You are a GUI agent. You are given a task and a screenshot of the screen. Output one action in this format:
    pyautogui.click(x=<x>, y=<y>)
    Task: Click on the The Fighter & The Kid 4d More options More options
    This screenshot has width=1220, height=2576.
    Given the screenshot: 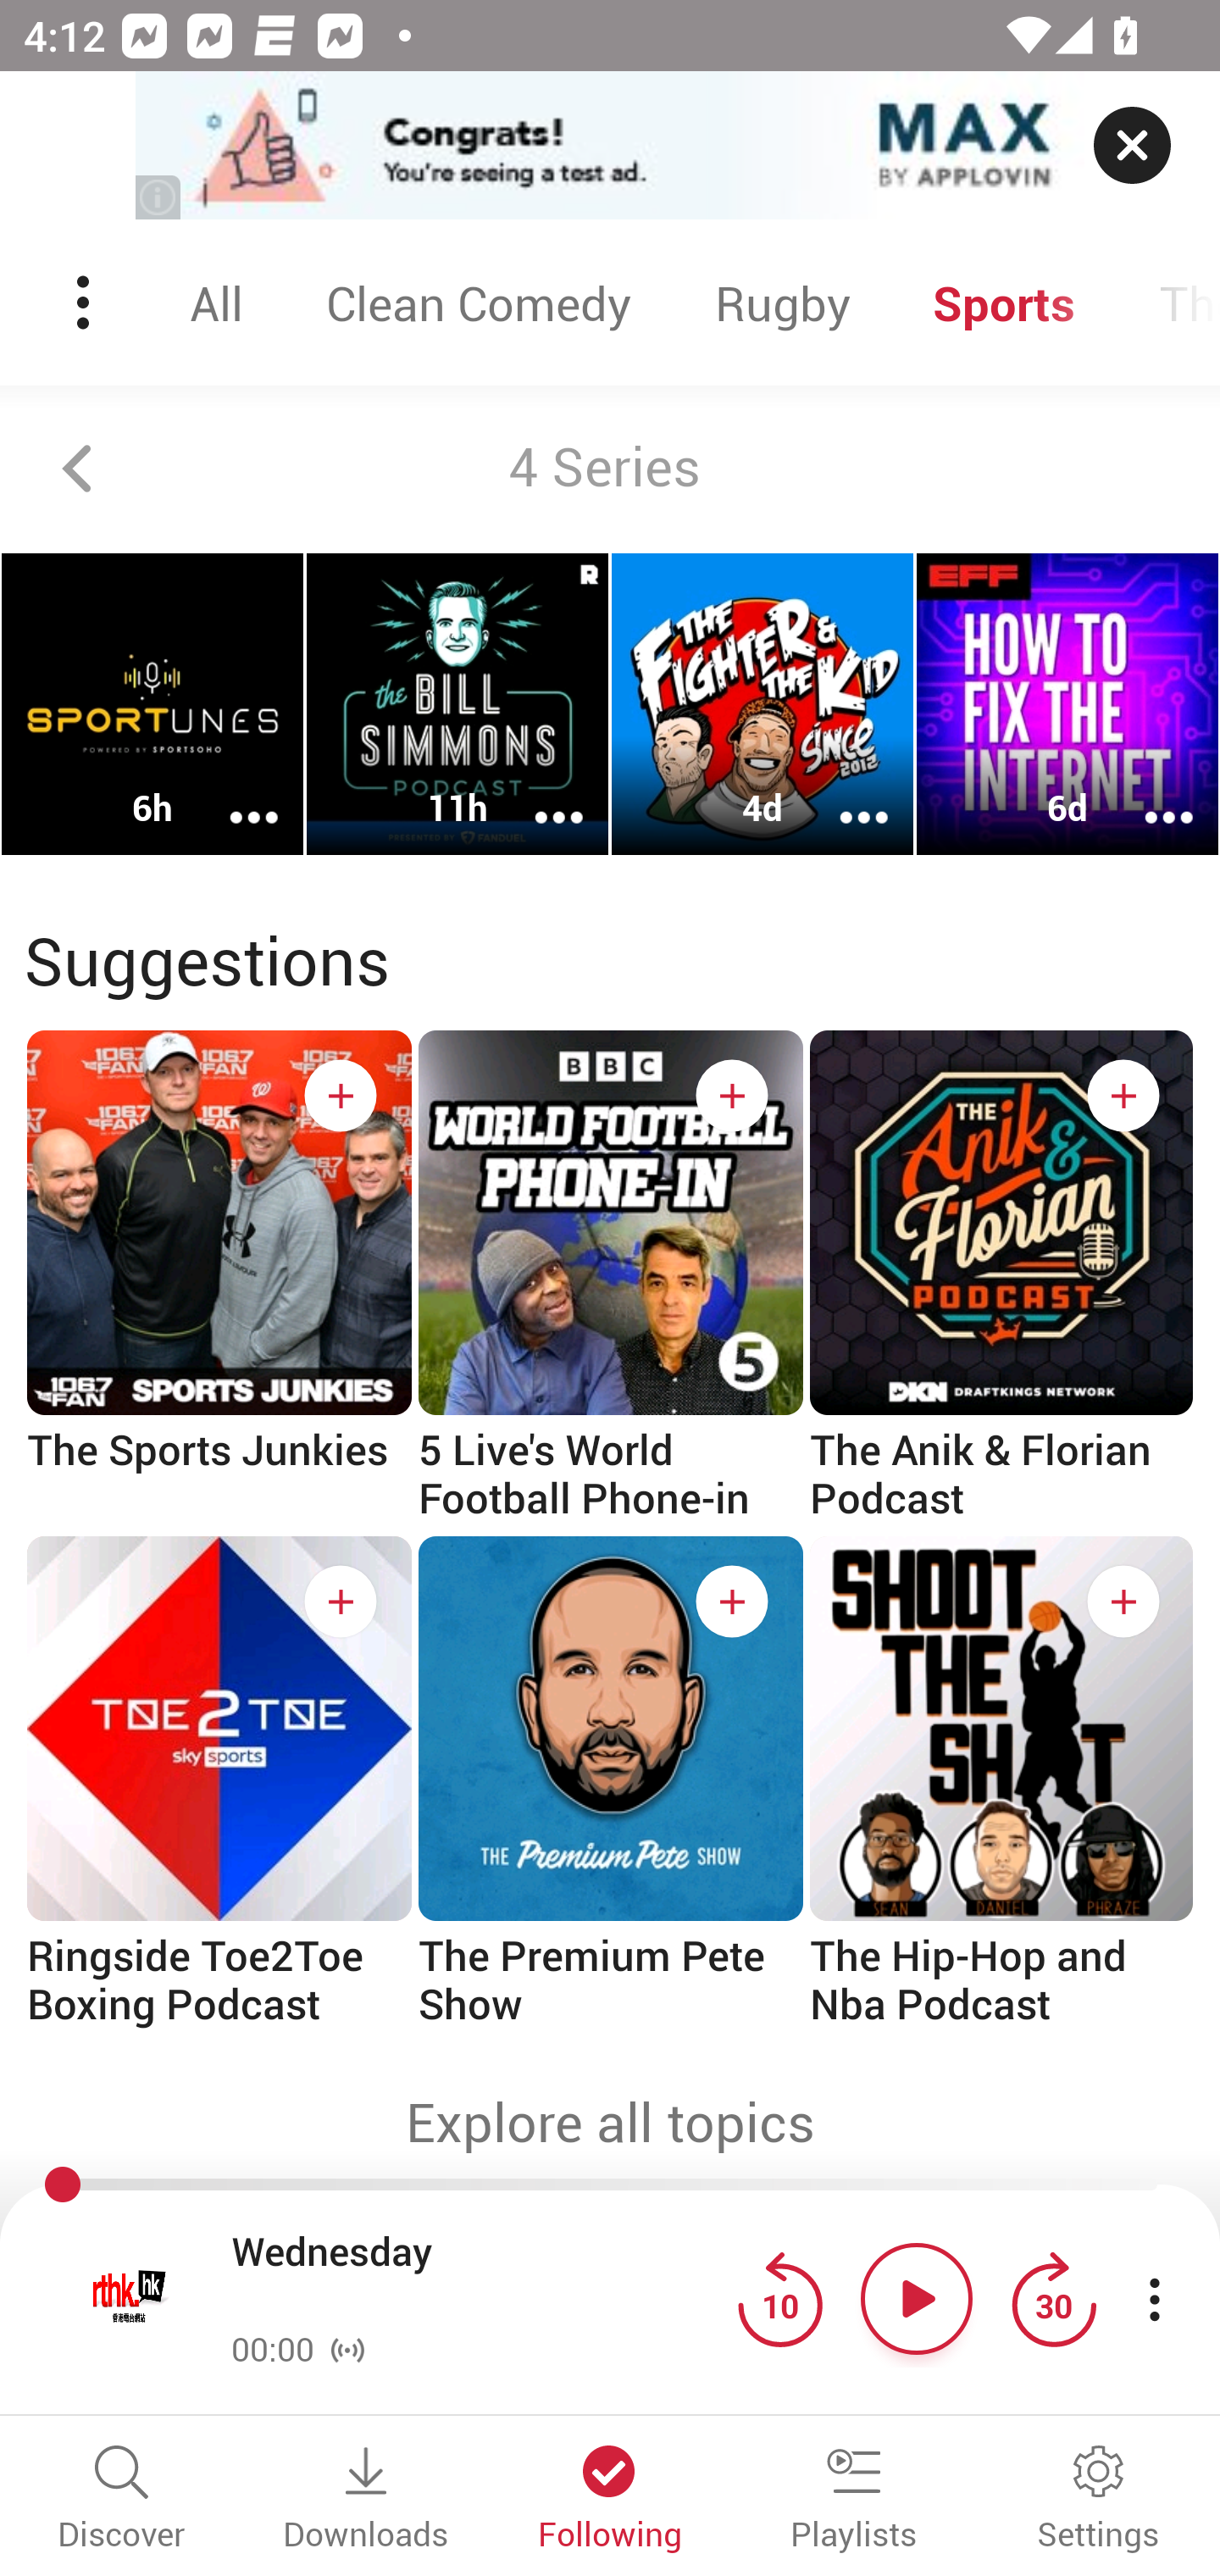 What is the action you would take?
    pyautogui.click(x=762, y=704)
    